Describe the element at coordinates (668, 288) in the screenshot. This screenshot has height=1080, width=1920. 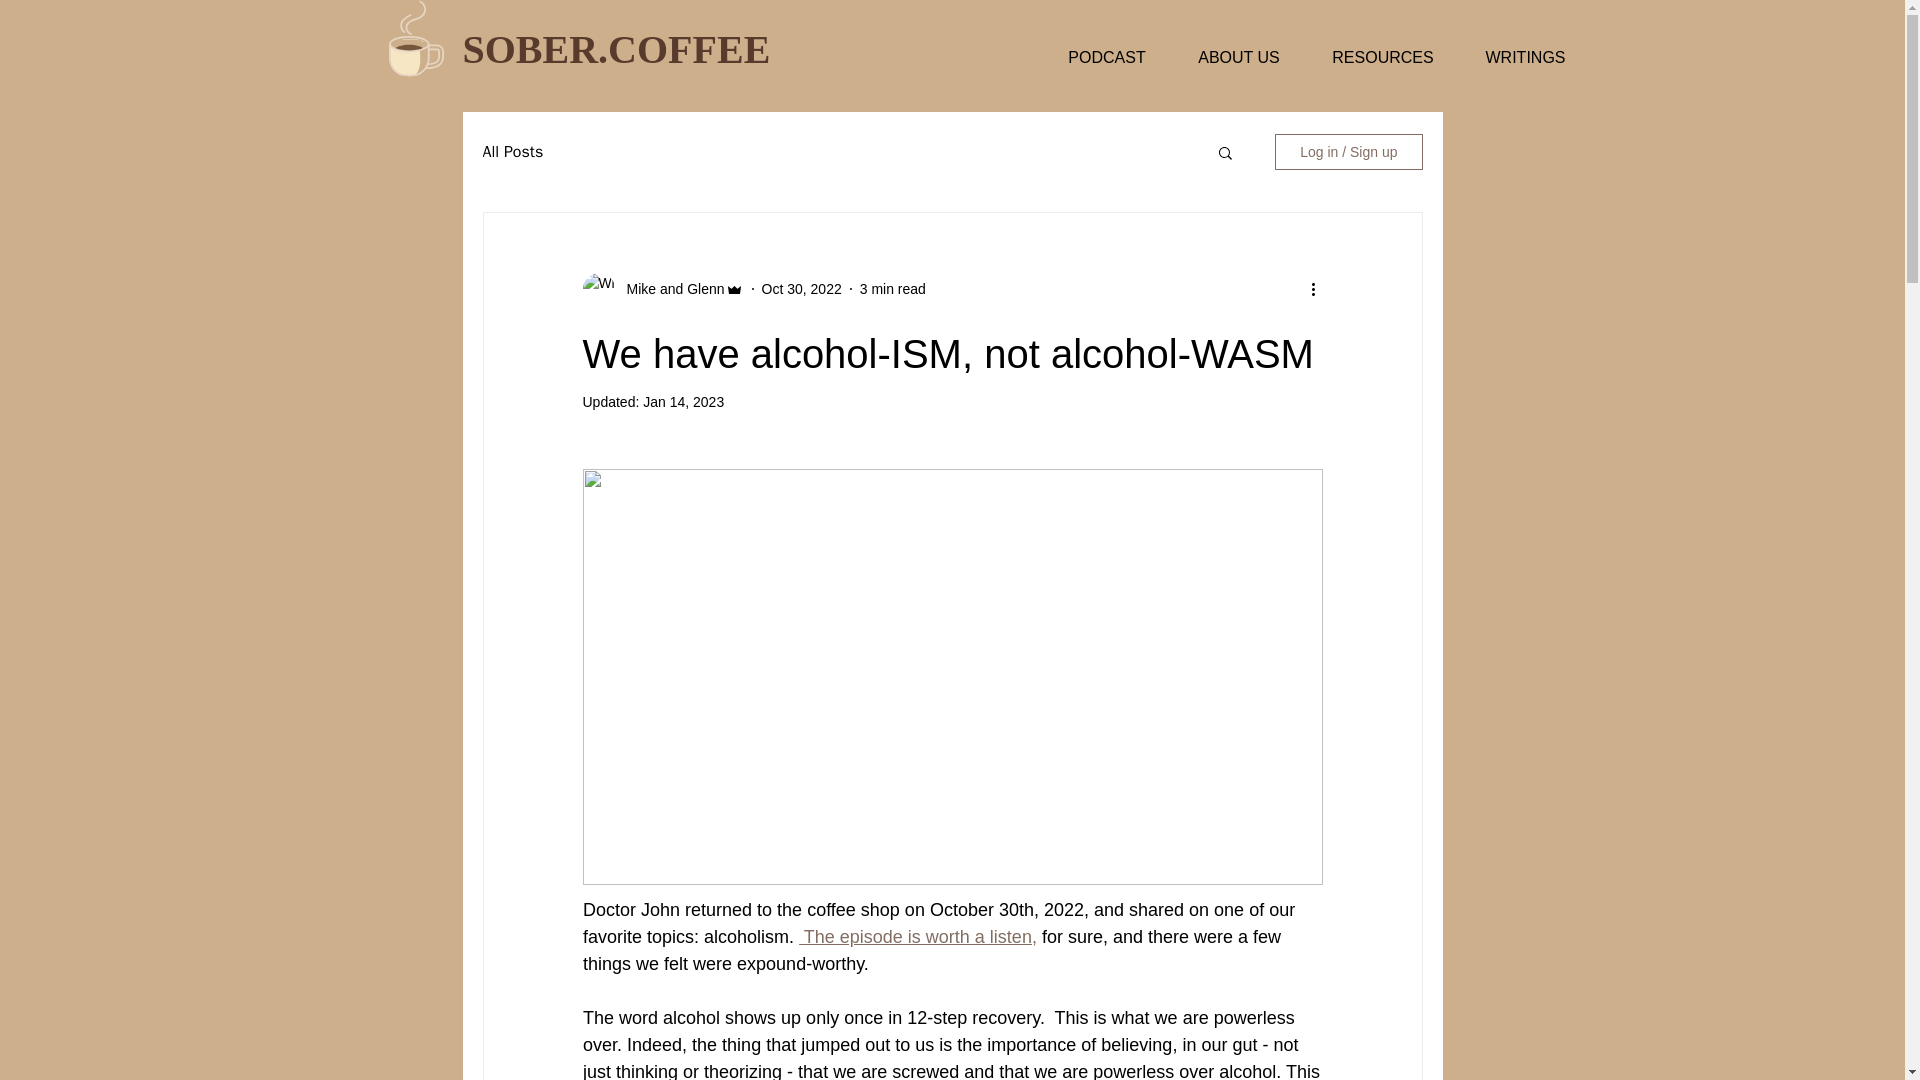
I see `Mike and Glenn` at that location.